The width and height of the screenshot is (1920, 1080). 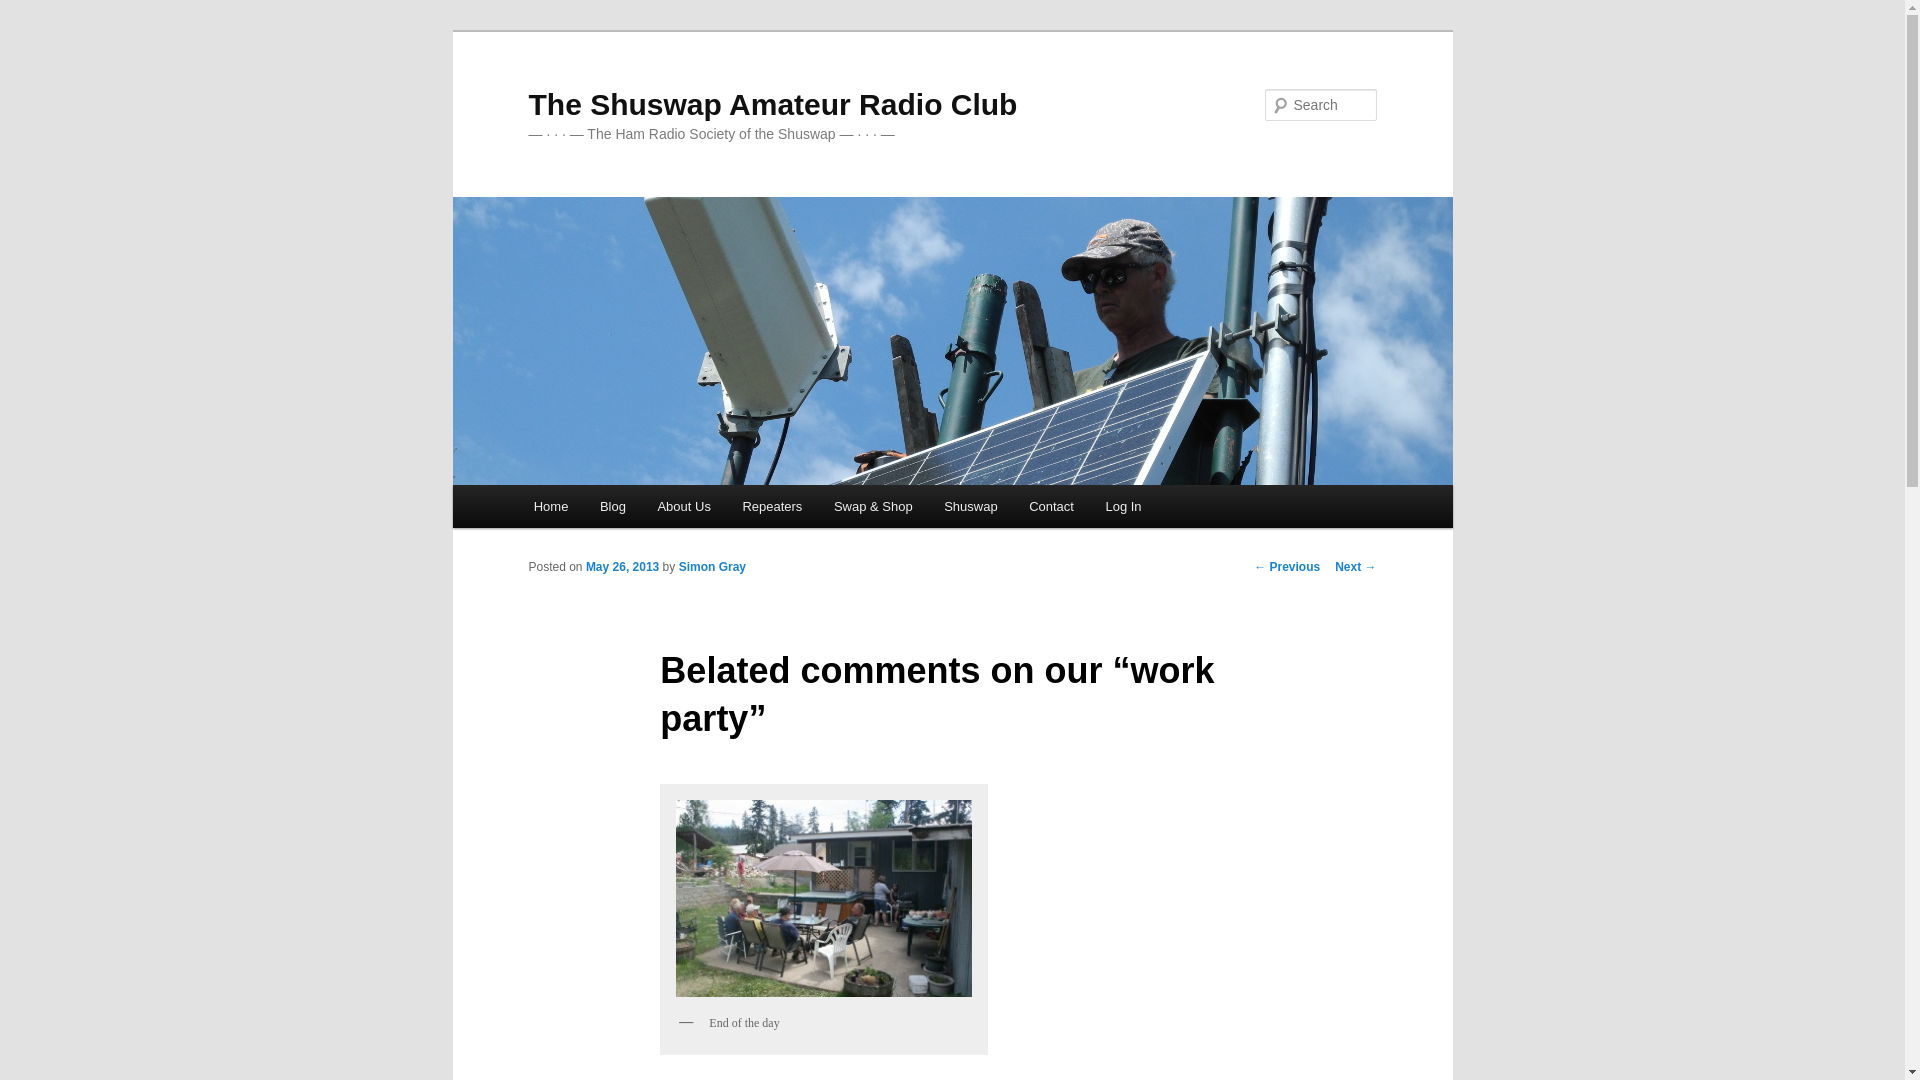 I want to click on About Us, so click(x=684, y=506).